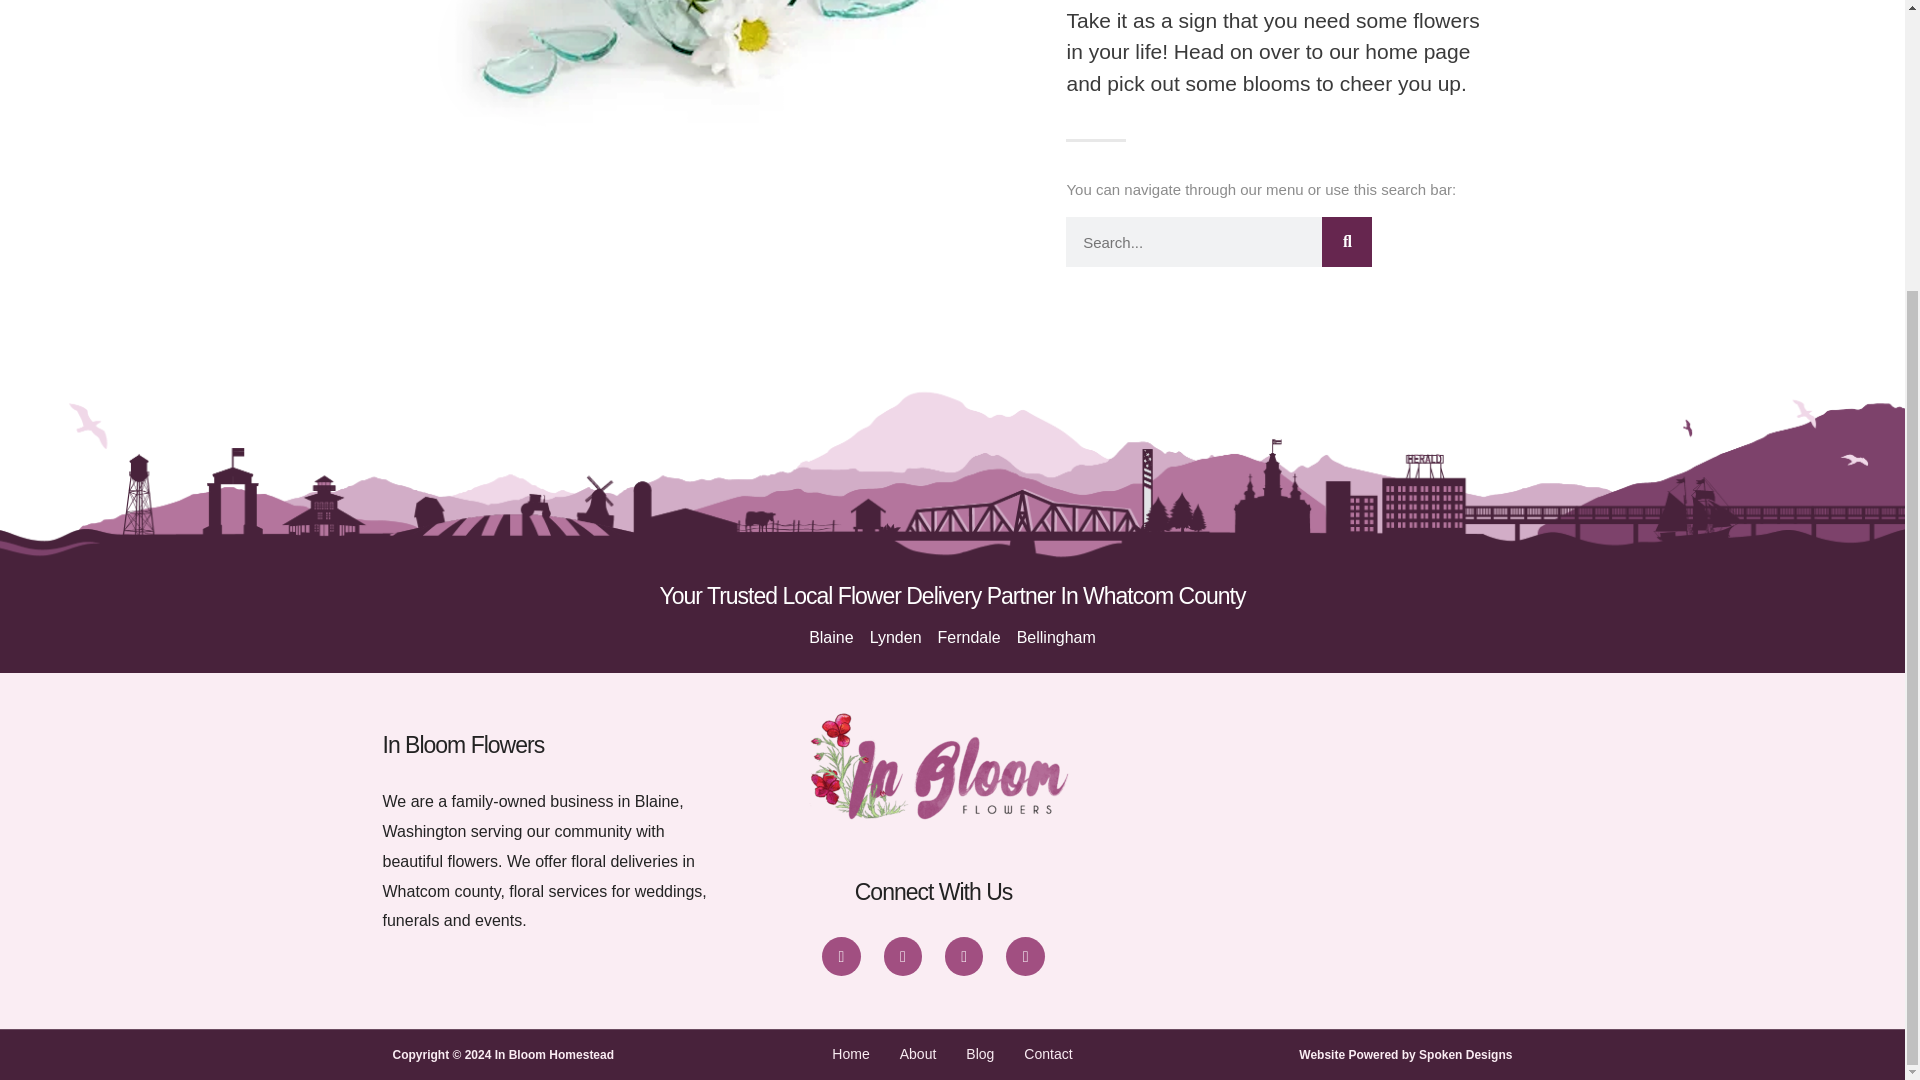 The width and height of the screenshot is (1920, 1080). I want to click on Contact, so click(1047, 1055).